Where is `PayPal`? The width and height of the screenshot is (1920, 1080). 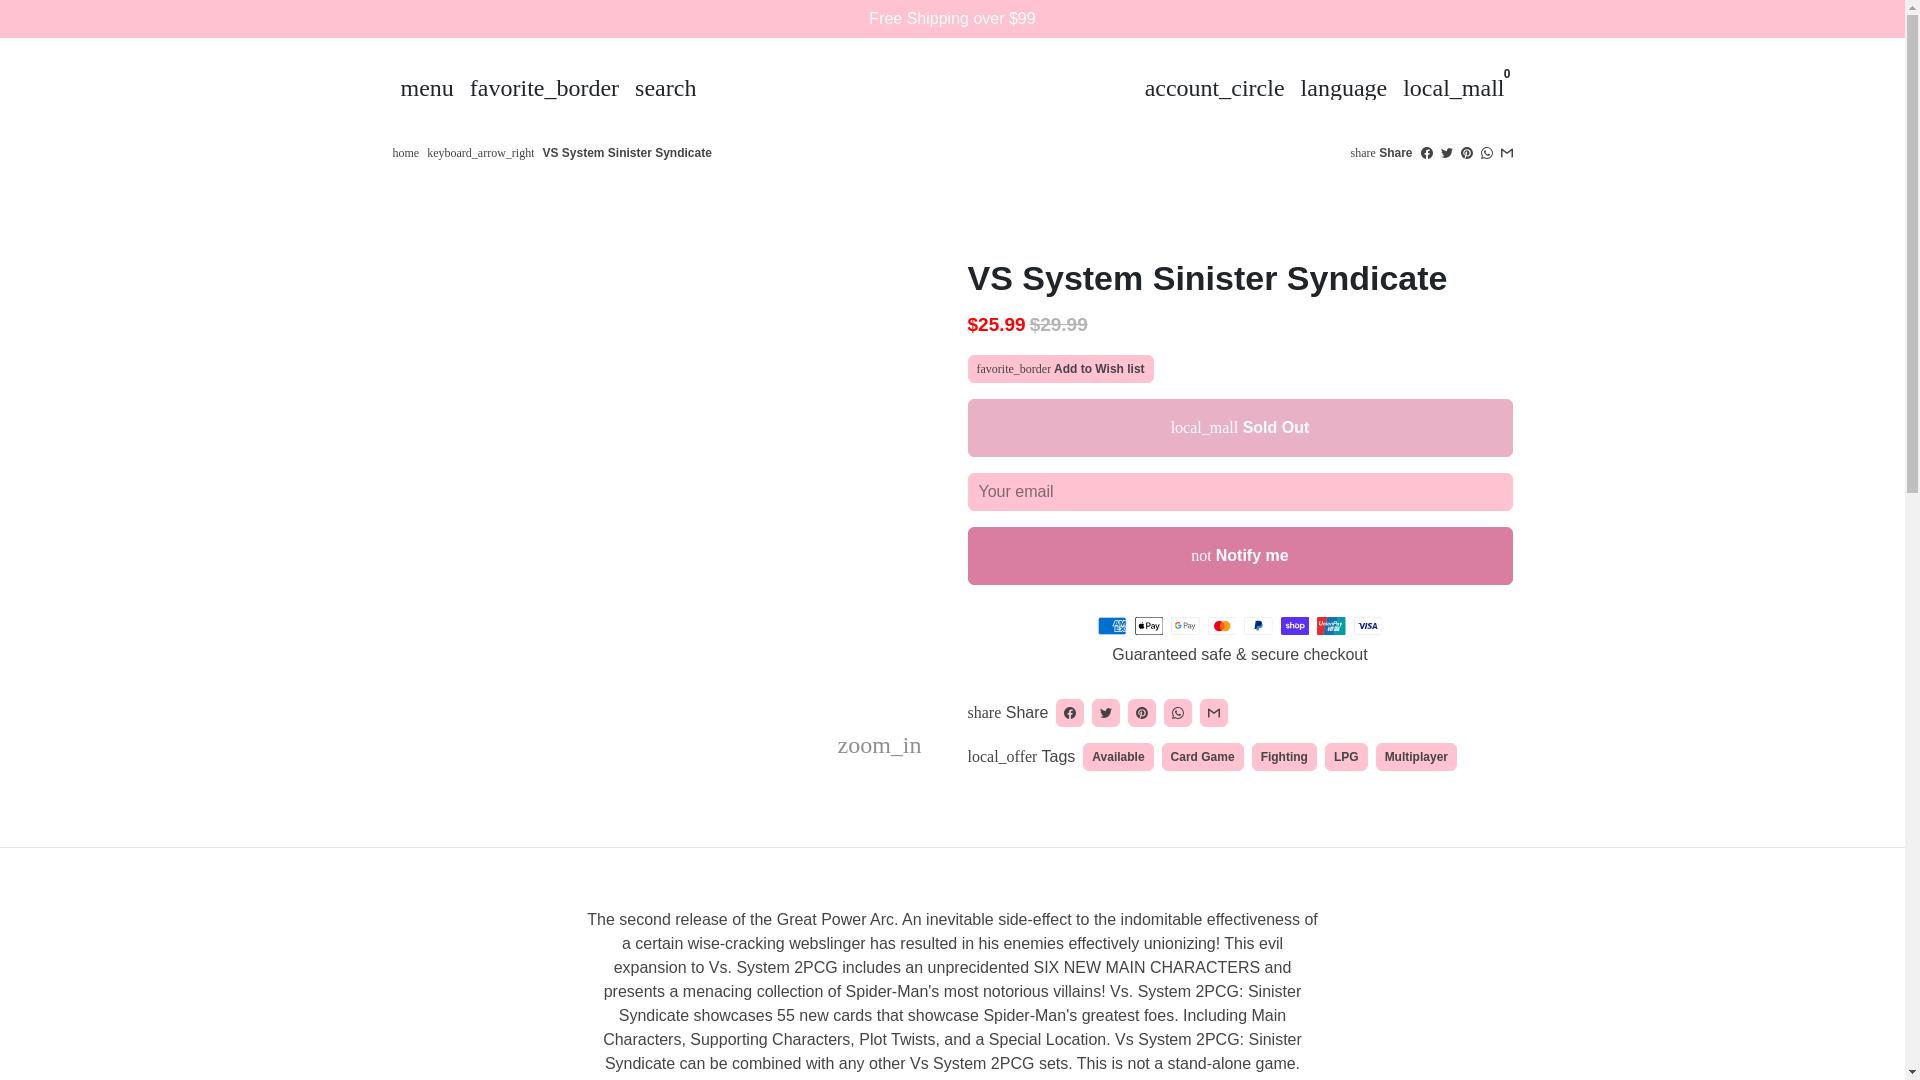
PayPal is located at coordinates (1258, 626).